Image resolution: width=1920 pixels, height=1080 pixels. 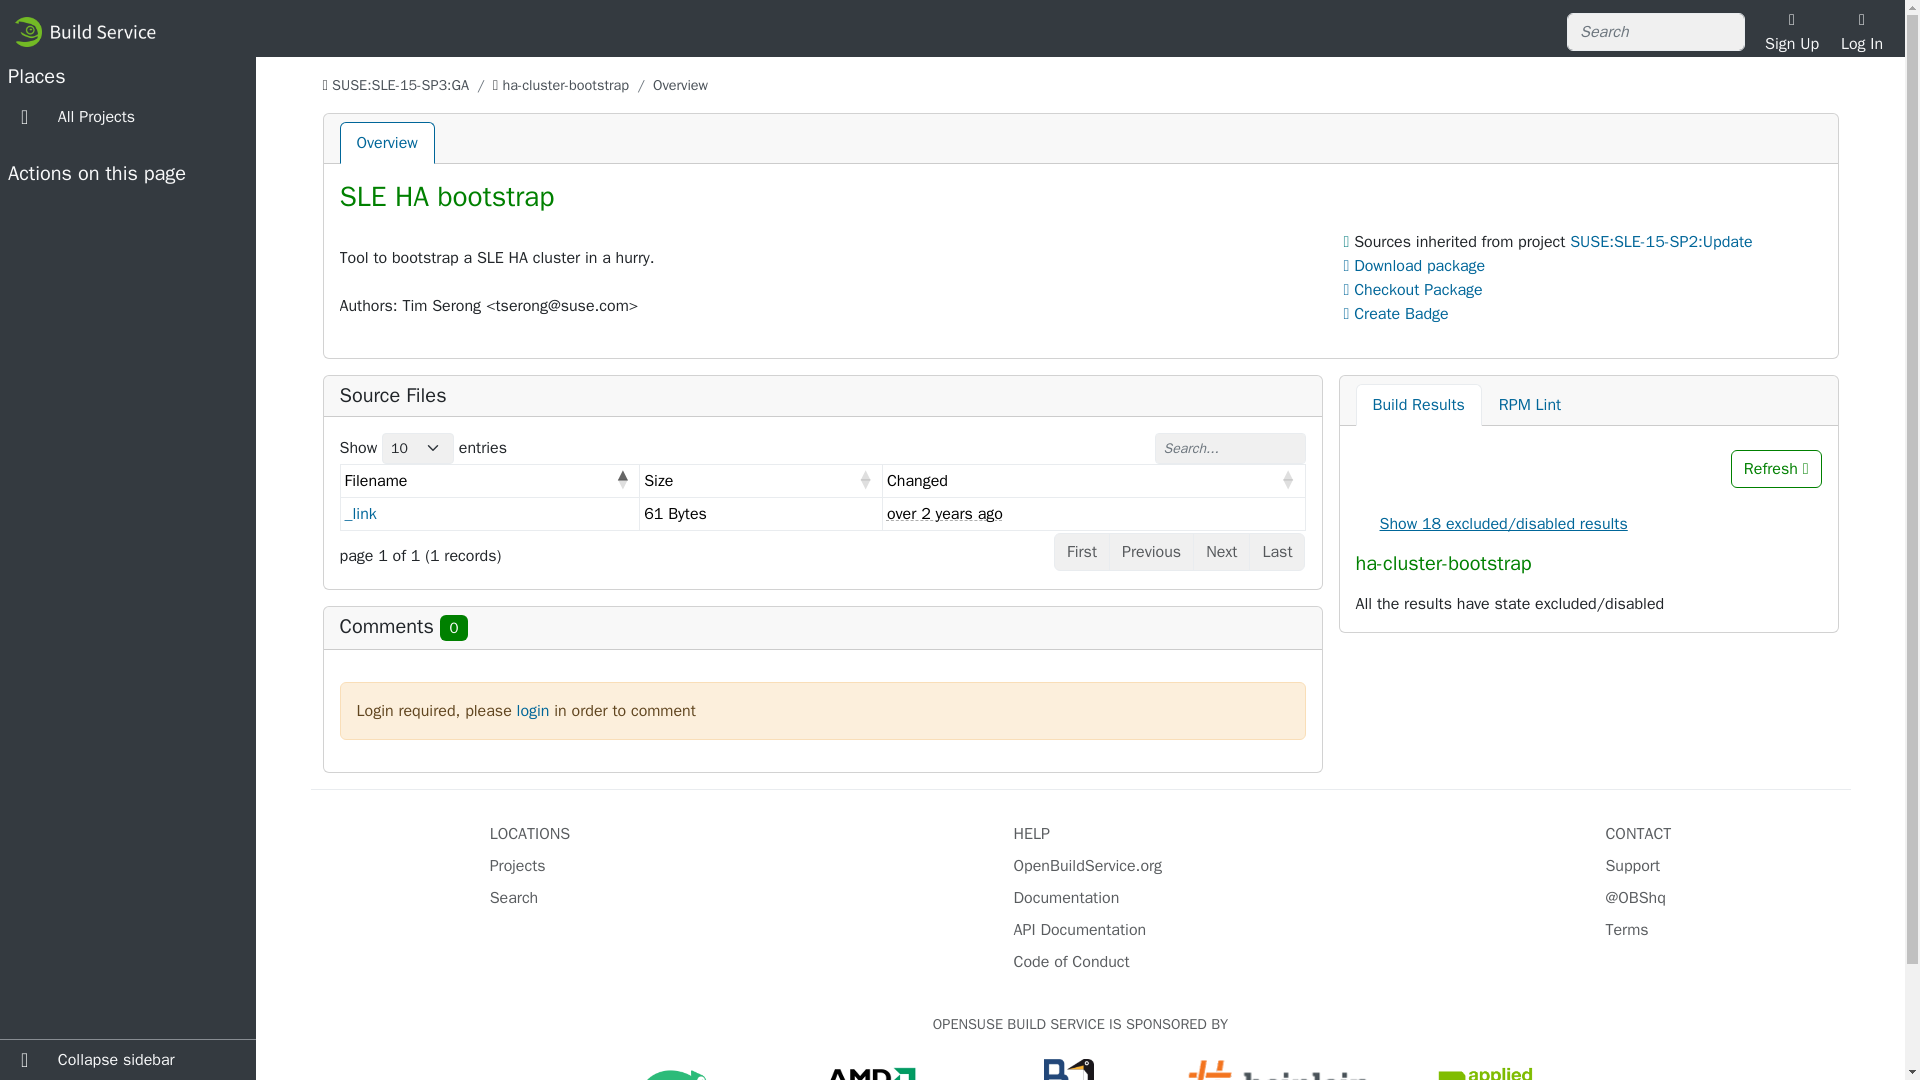 What do you see at coordinates (1486, 1076) in the screenshot?
I see `Build the future of ARMv8 on Applied Micro` at bounding box center [1486, 1076].